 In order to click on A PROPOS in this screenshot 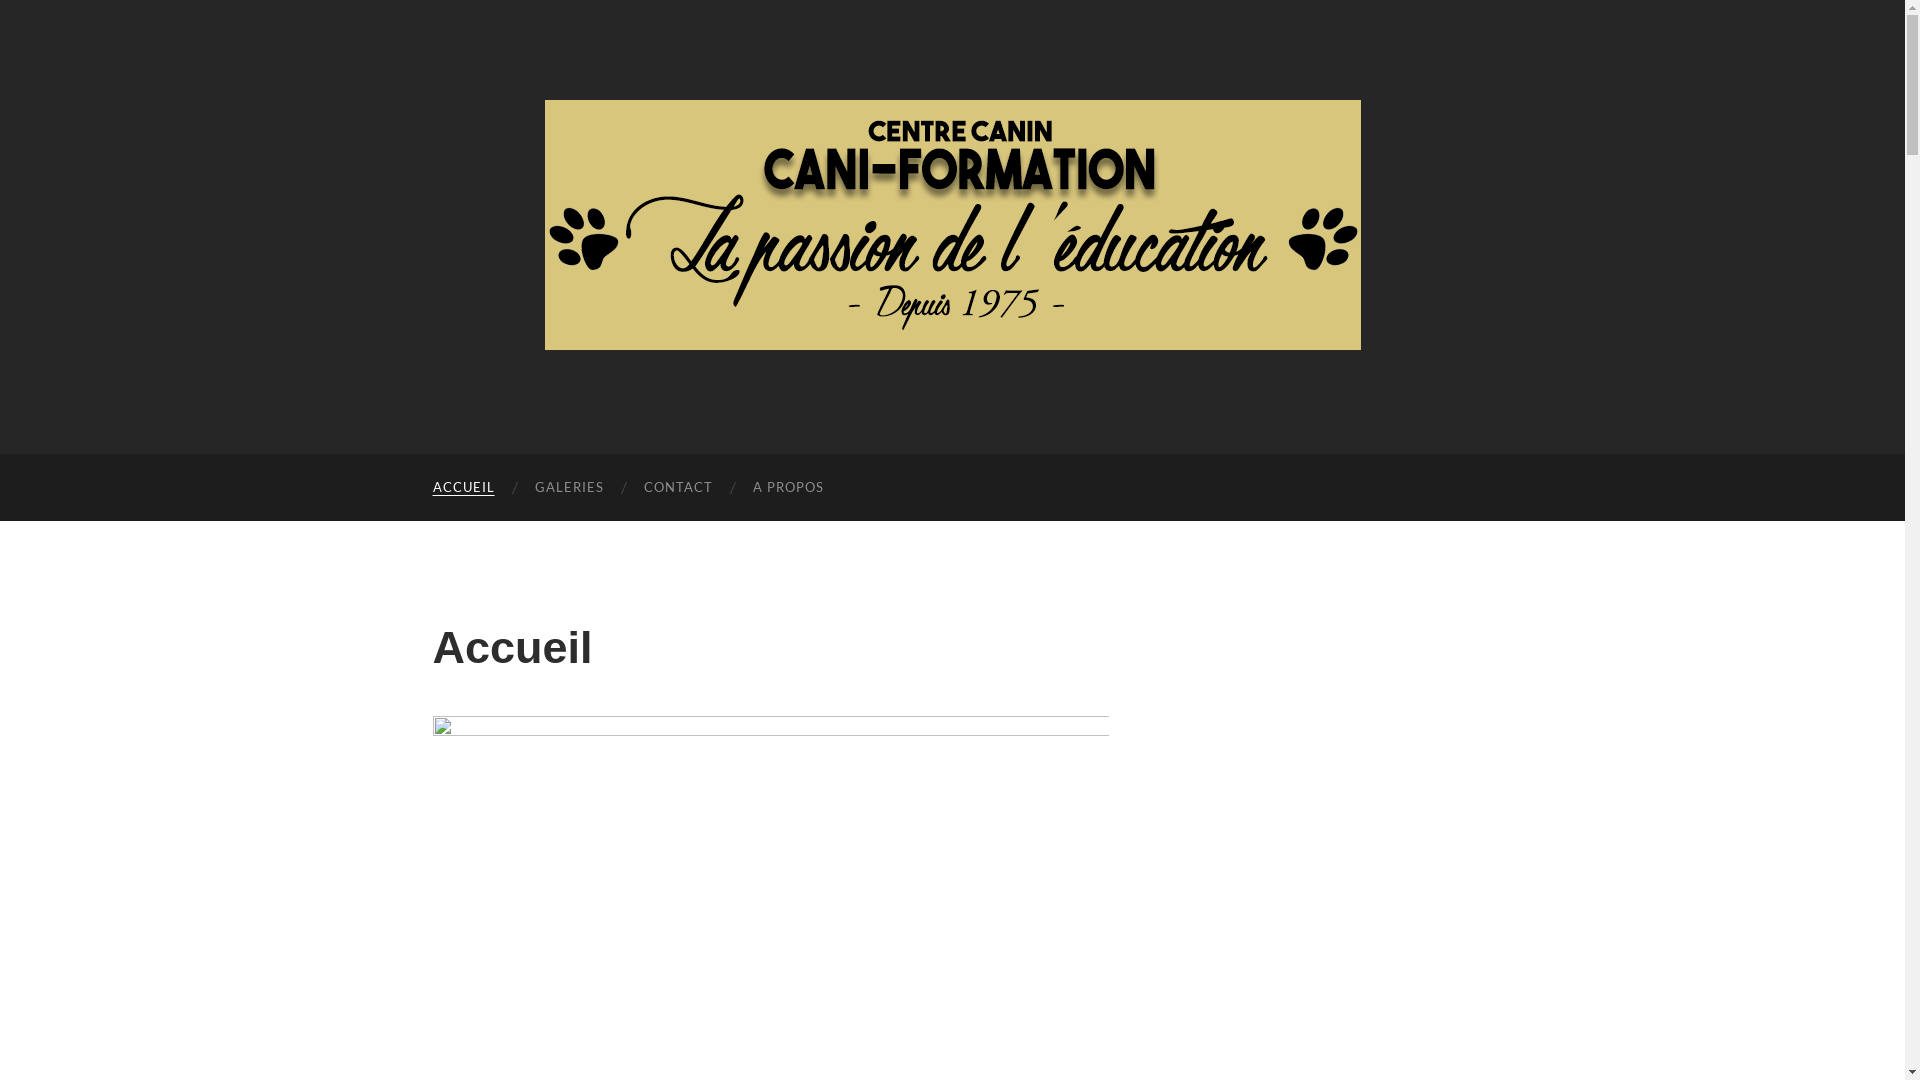, I will do `click(788, 488)`.